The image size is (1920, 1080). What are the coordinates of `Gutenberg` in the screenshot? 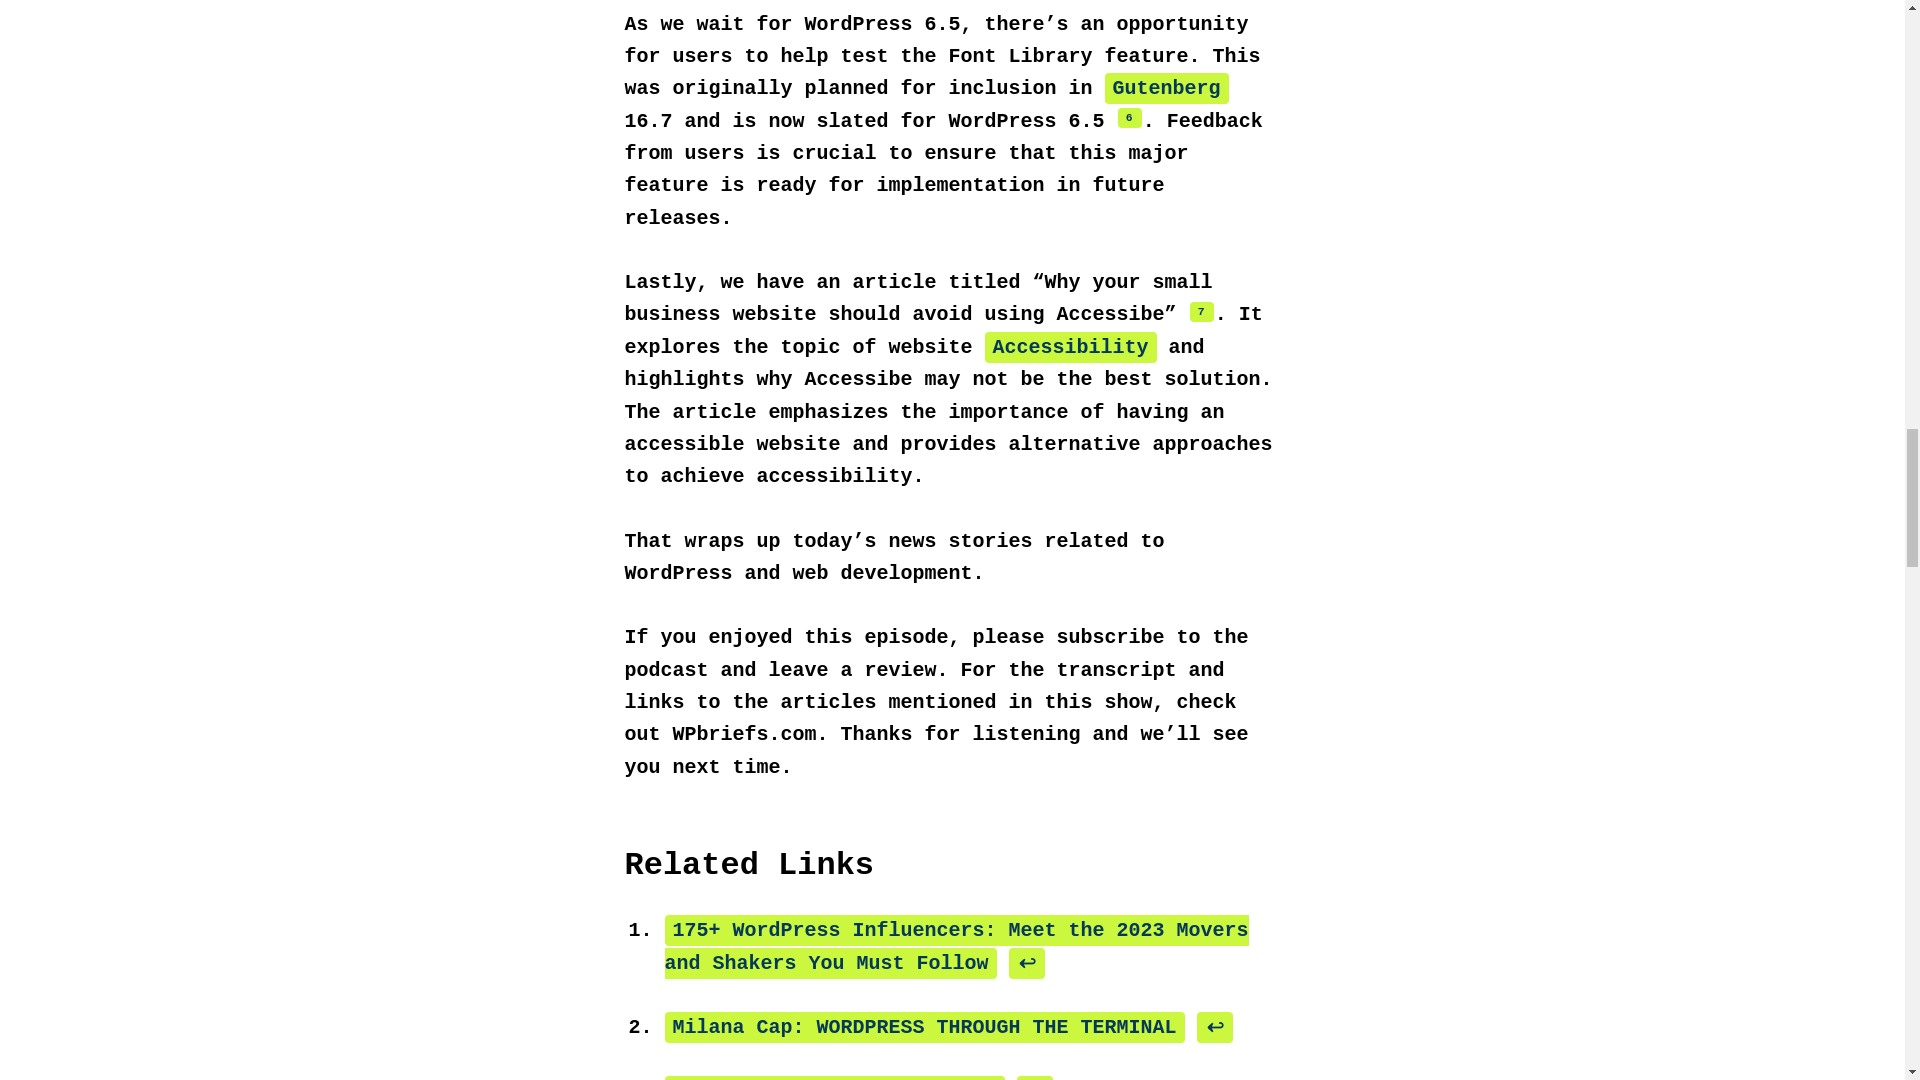 It's located at (1166, 88).